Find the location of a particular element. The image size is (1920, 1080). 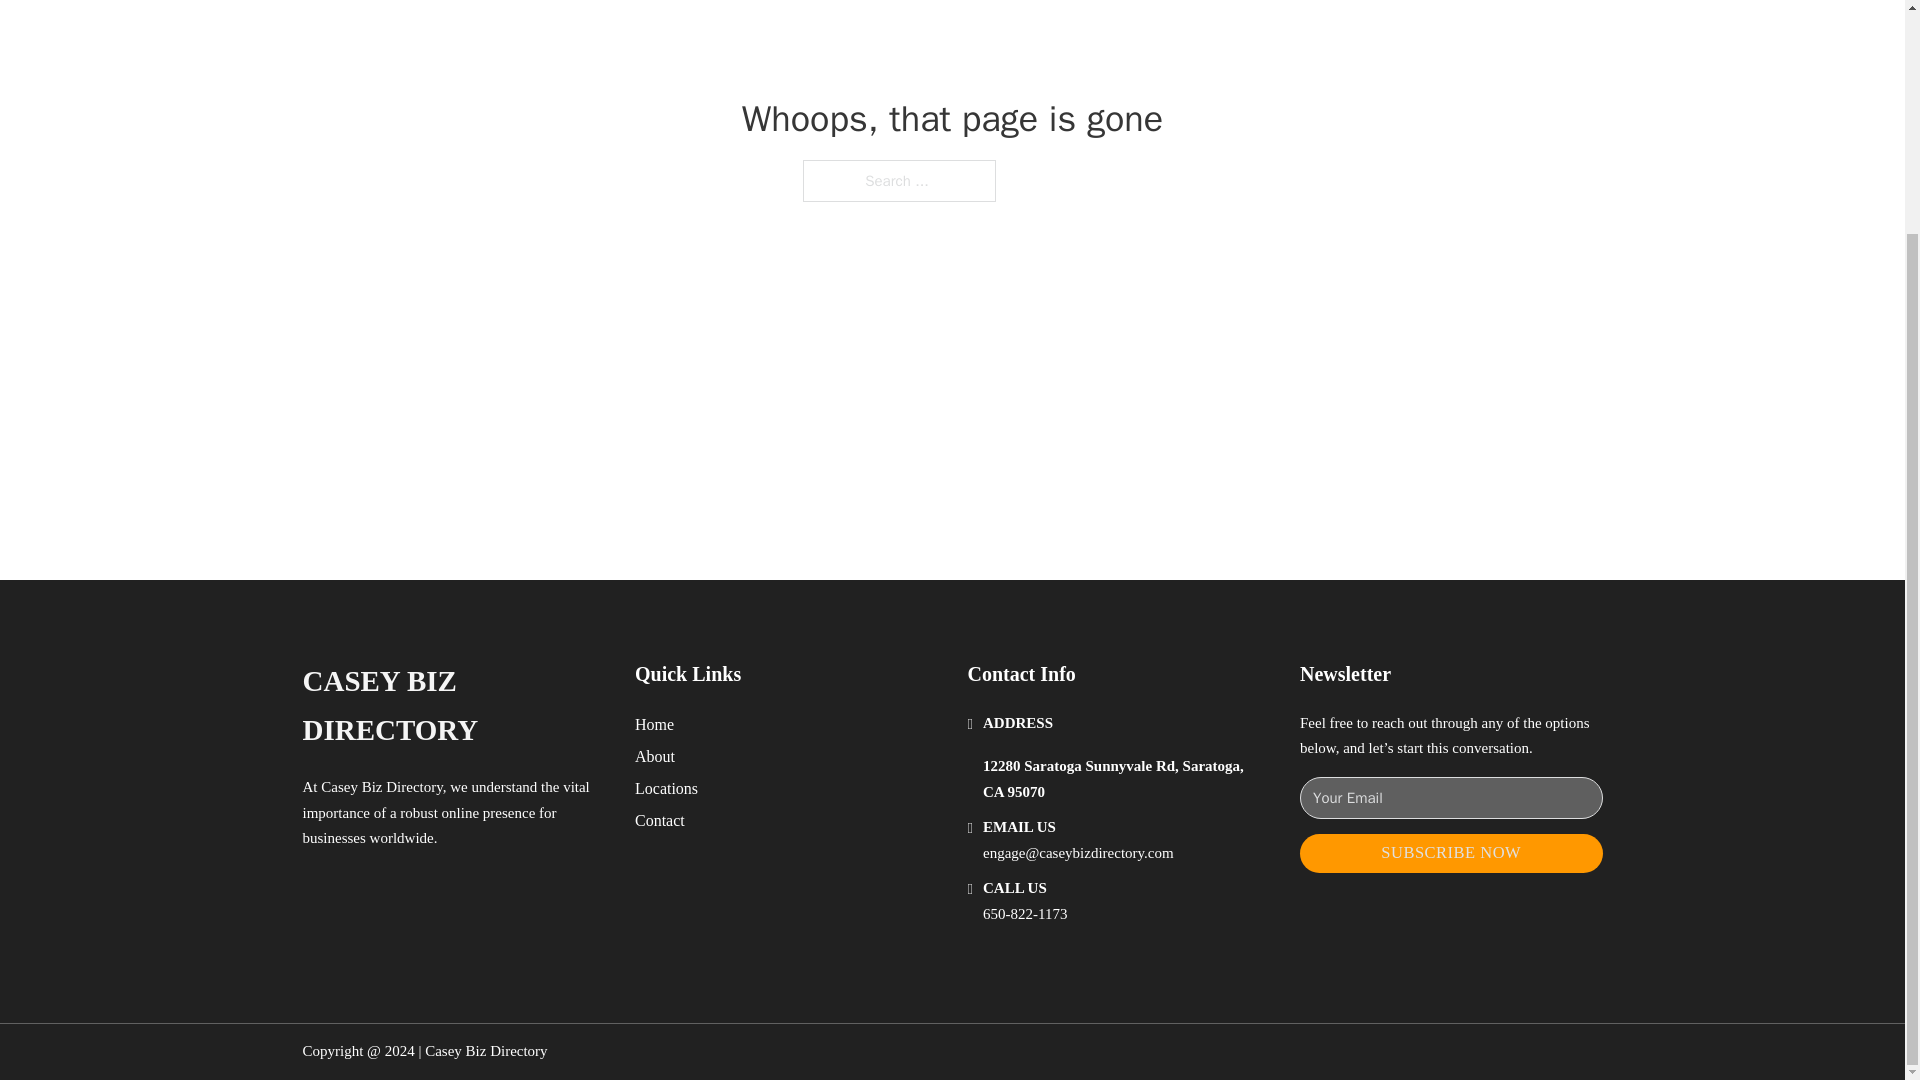

Locations is located at coordinates (666, 788).